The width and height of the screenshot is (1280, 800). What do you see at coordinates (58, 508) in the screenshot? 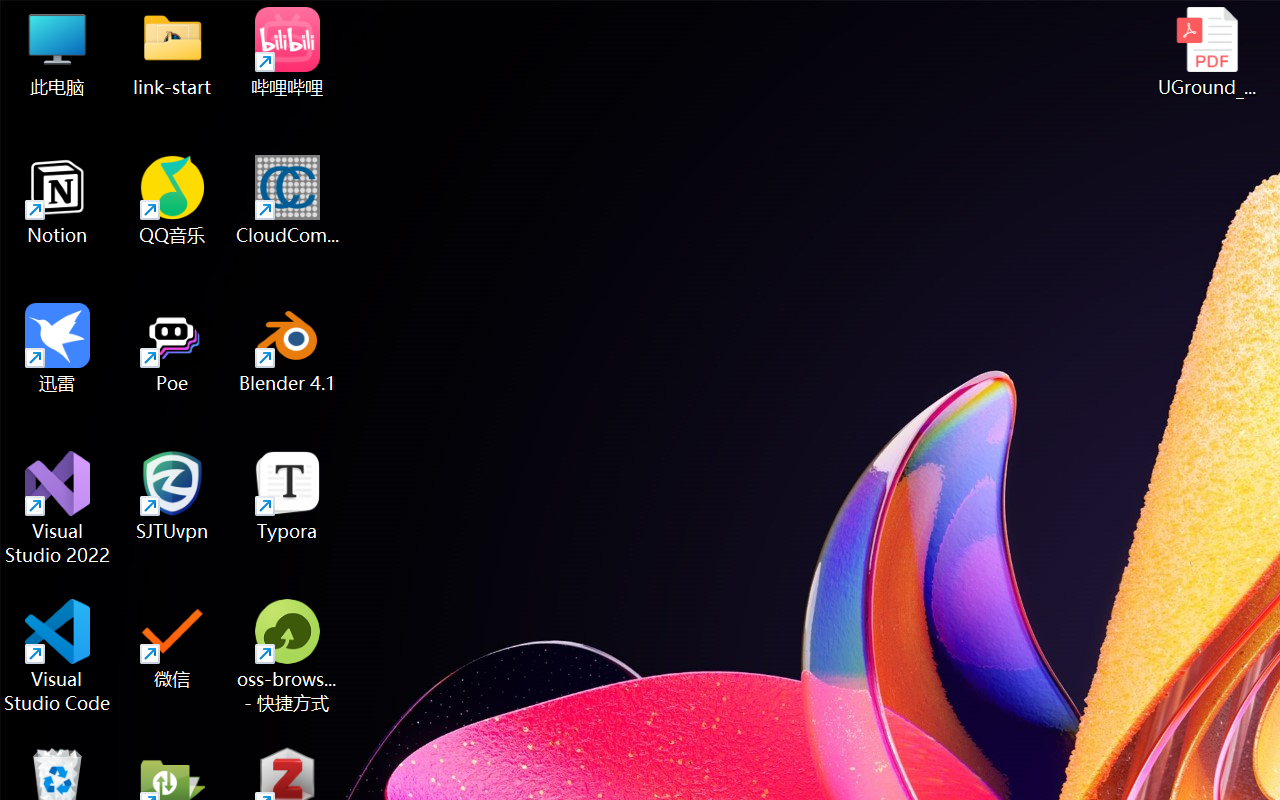
I see `Visual Studio 2022` at bounding box center [58, 508].